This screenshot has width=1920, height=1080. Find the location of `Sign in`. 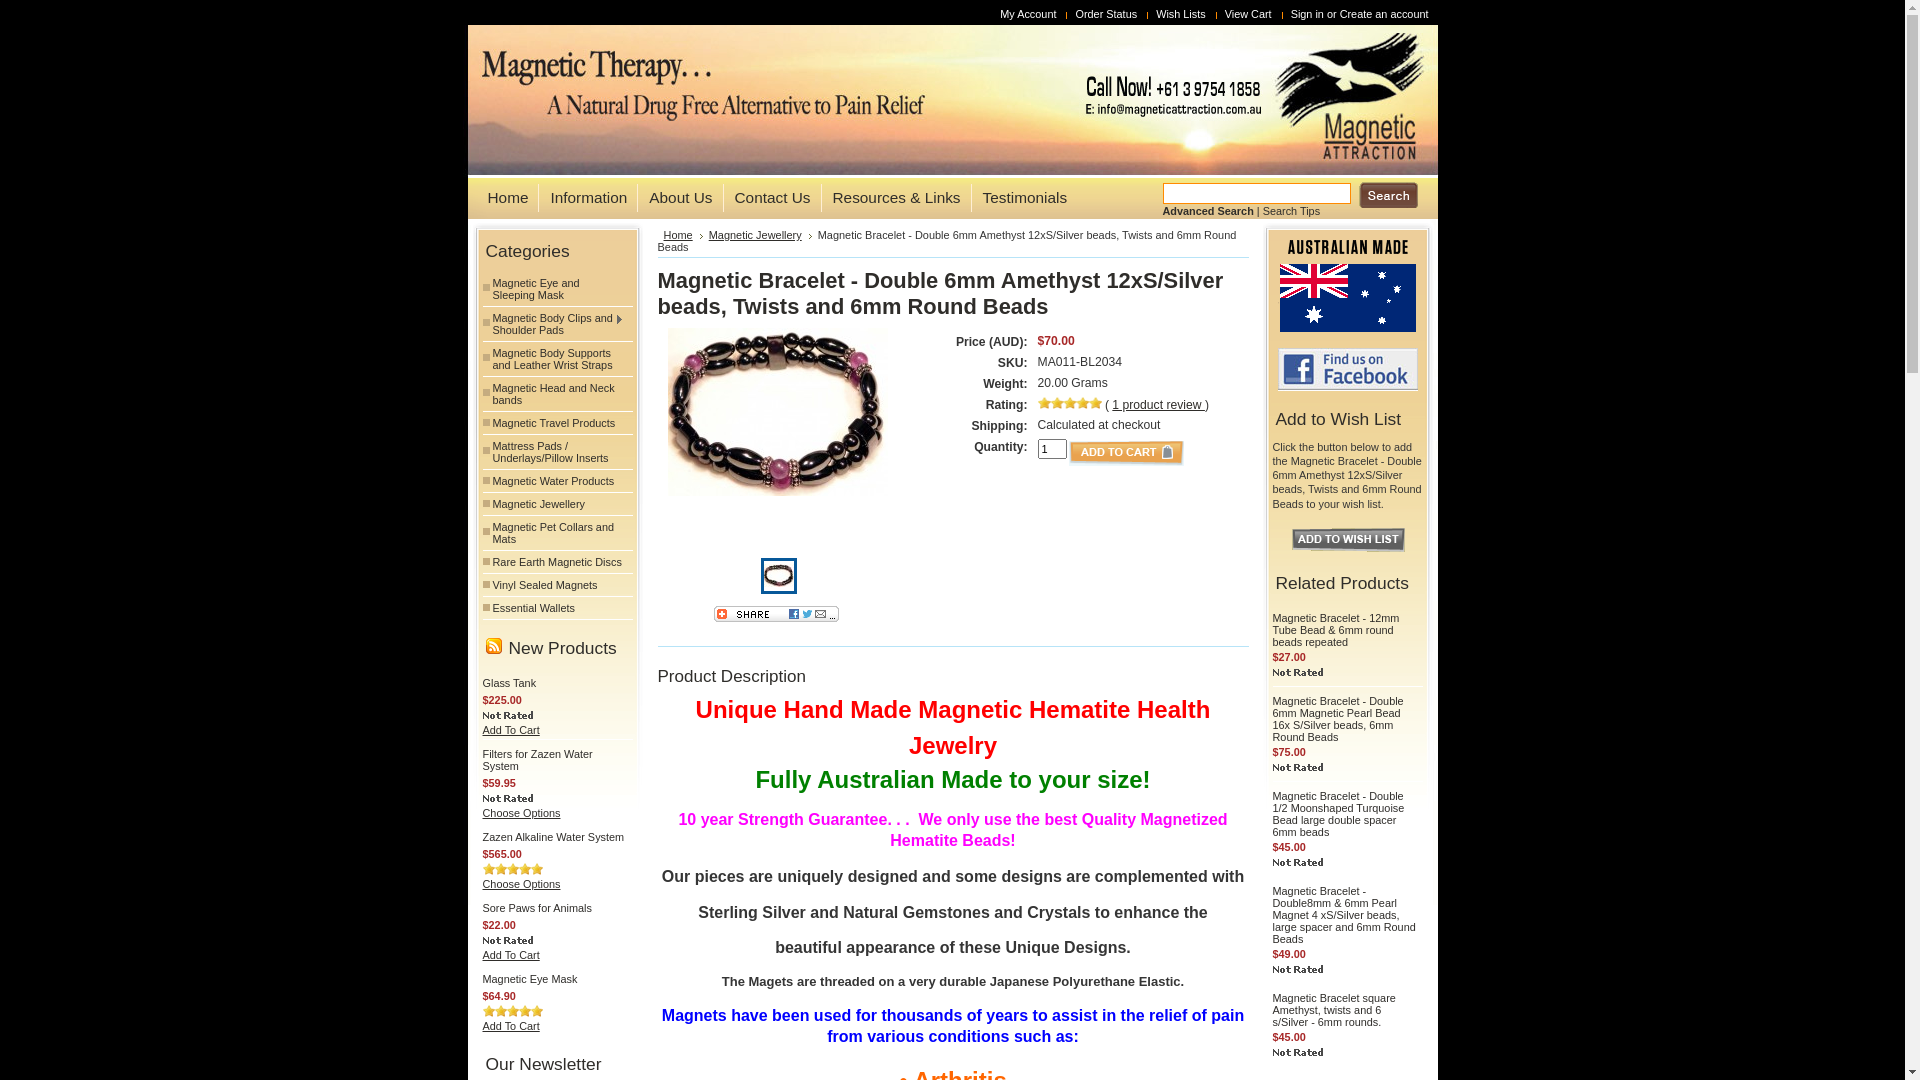

Sign in is located at coordinates (1308, 14).